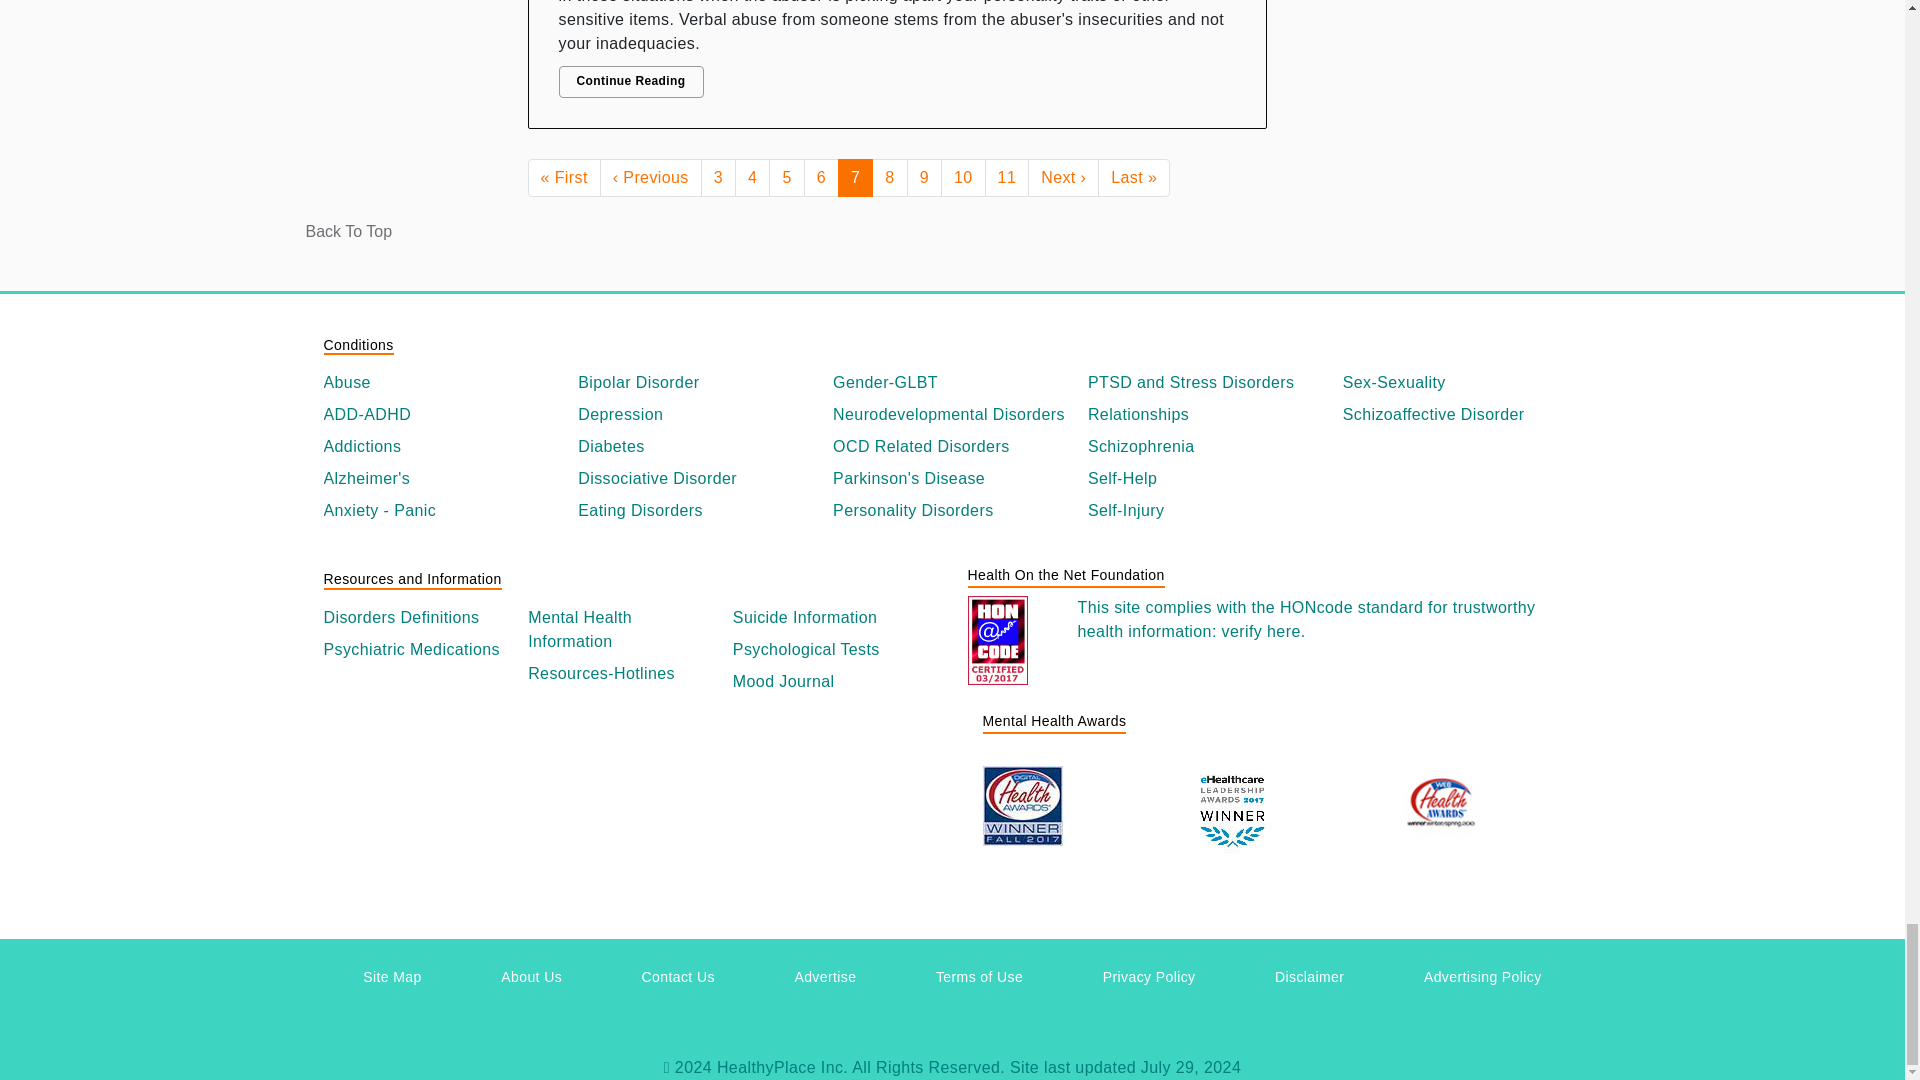 The image size is (1920, 1080). I want to click on Go to page 6, so click(822, 177).